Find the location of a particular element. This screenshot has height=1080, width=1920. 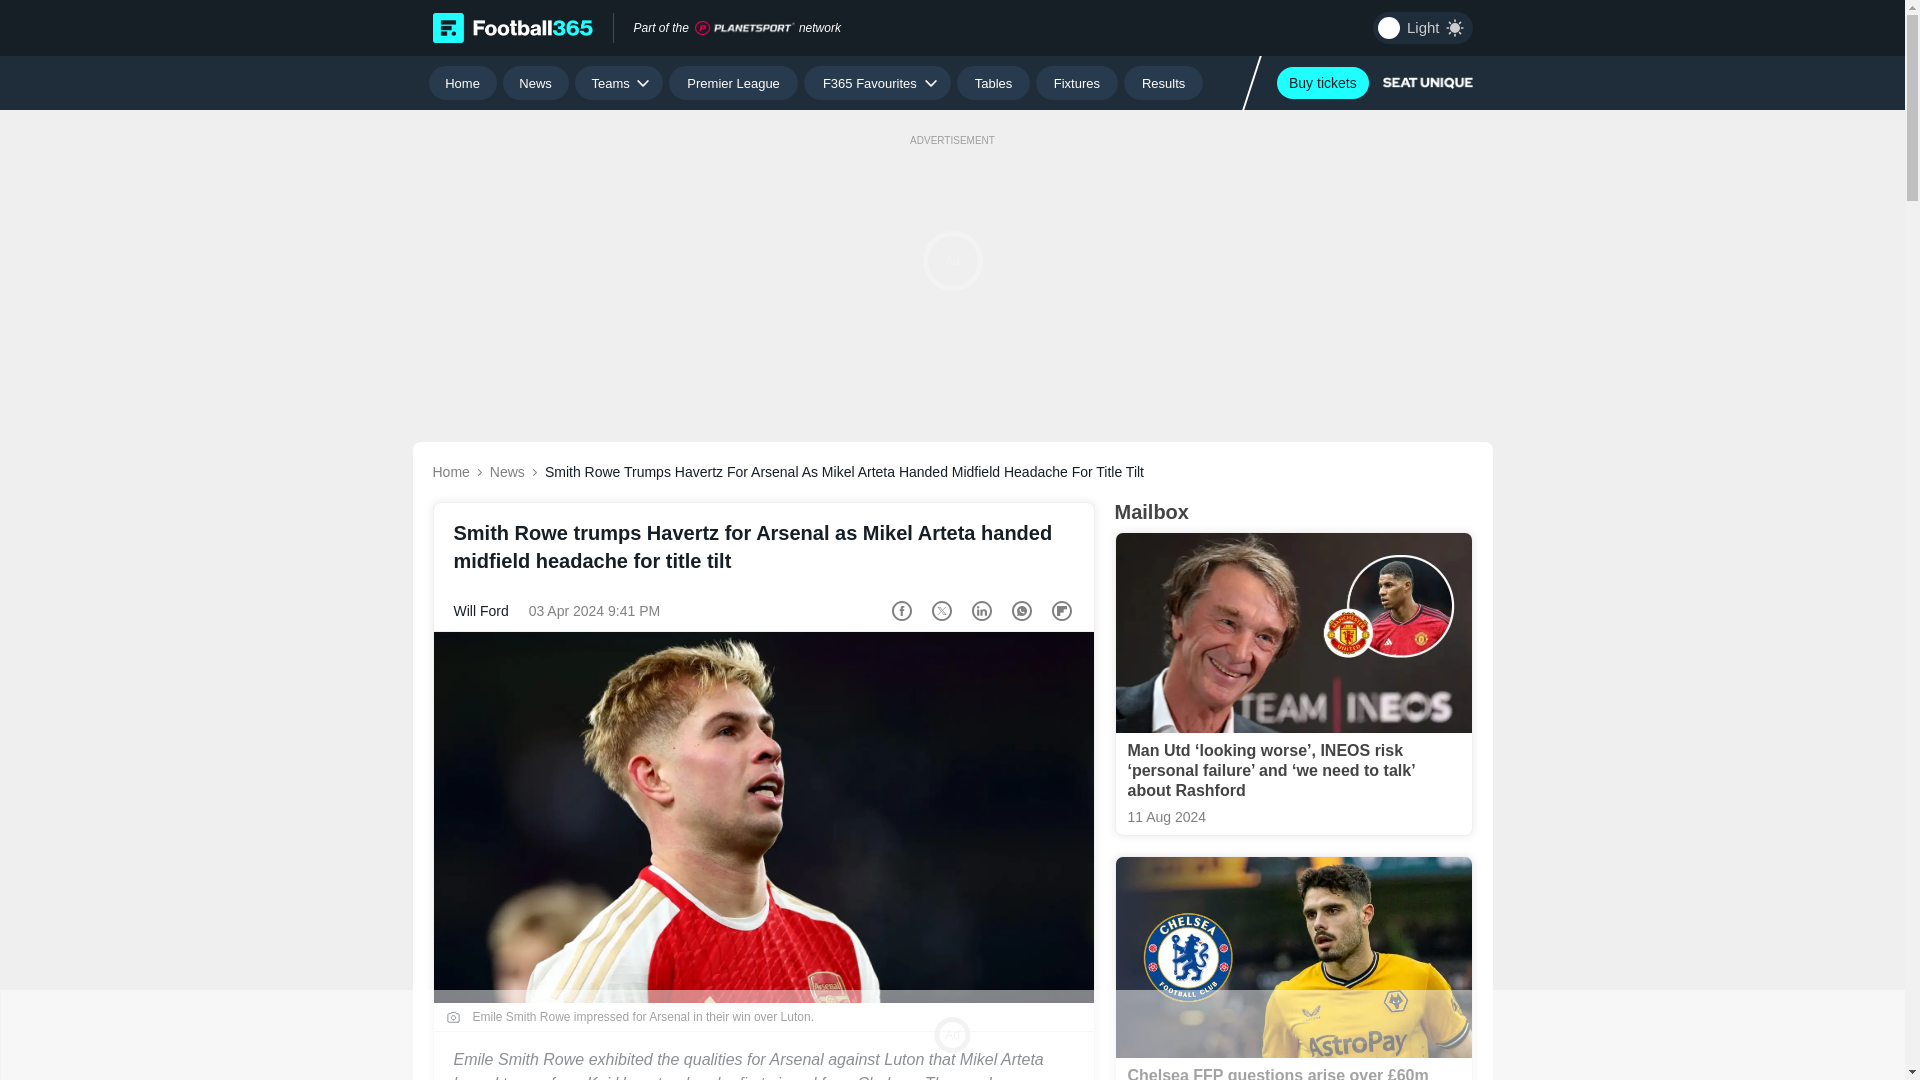

F365 Favourites is located at coordinates (877, 82).